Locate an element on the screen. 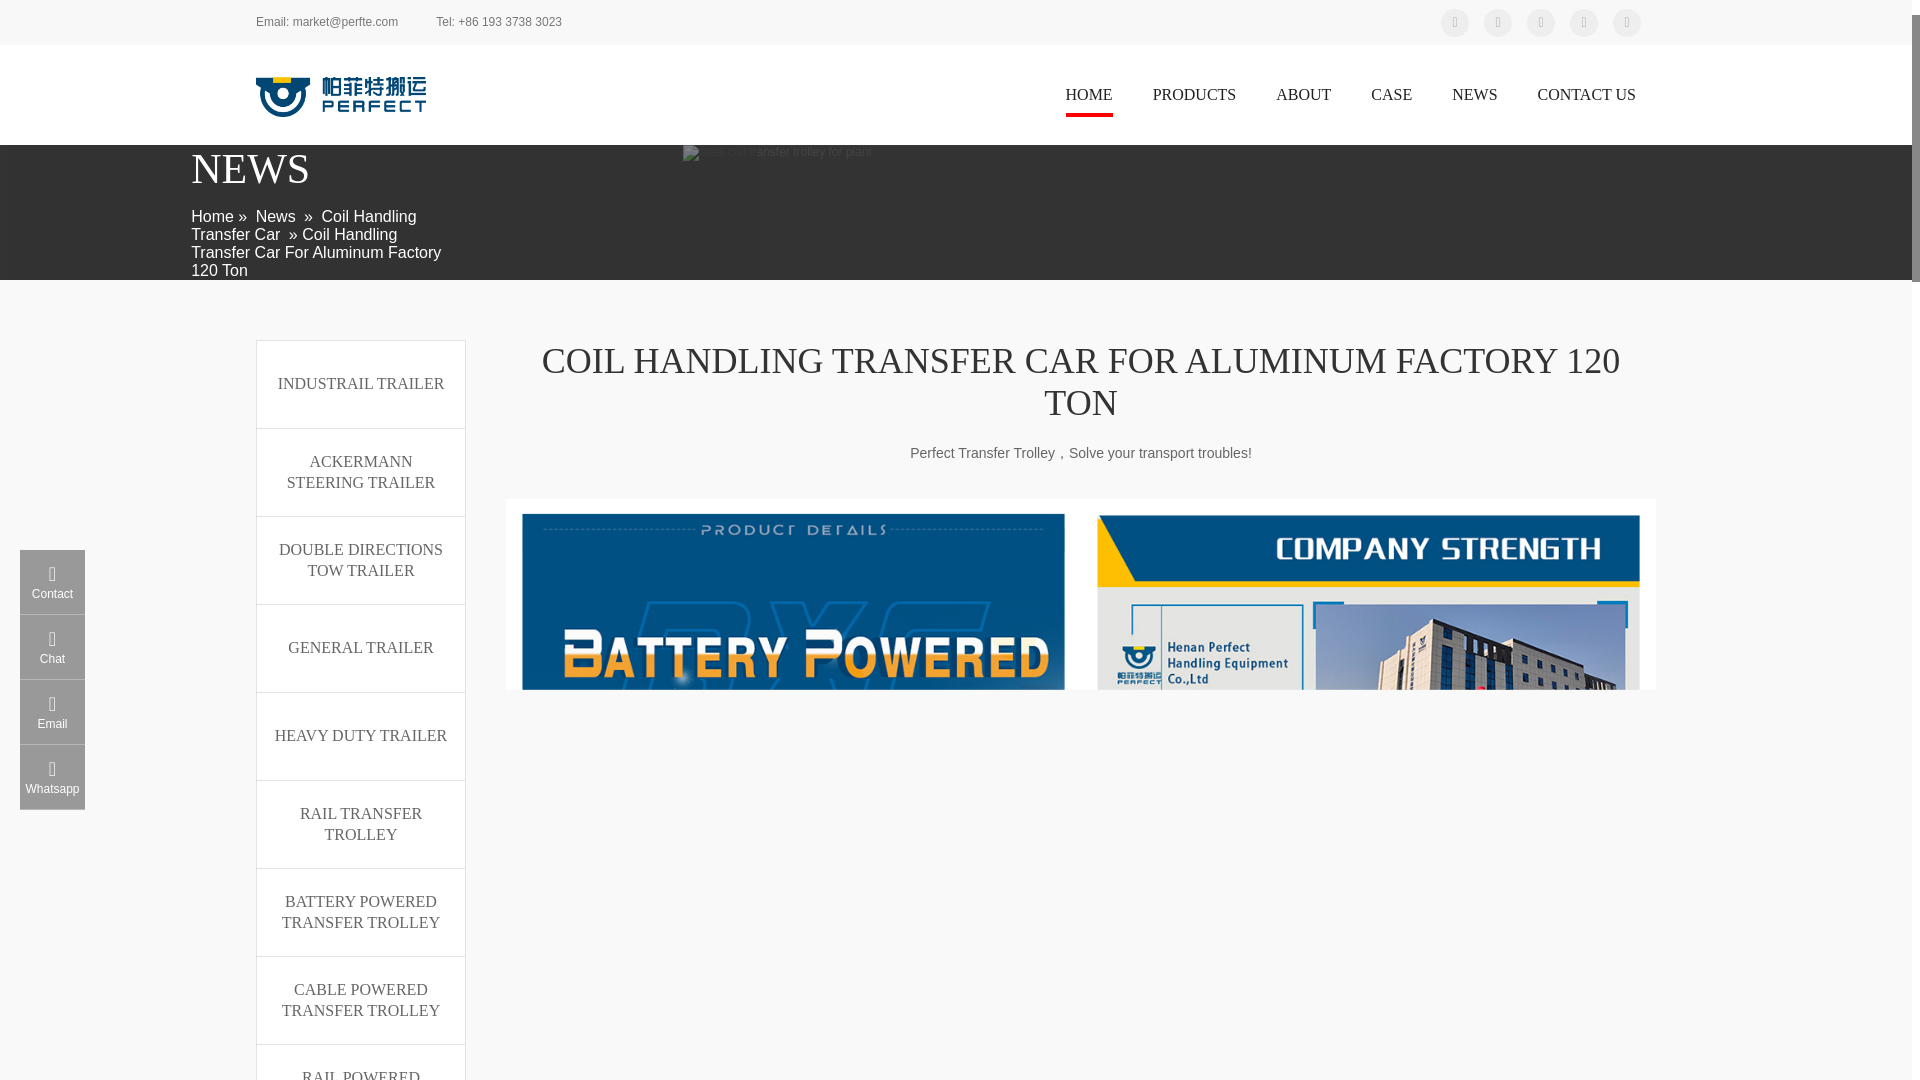 The height and width of the screenshot is (1080, 1920). Perfect coil transfer trolley email is located at coordinates (326, 22).